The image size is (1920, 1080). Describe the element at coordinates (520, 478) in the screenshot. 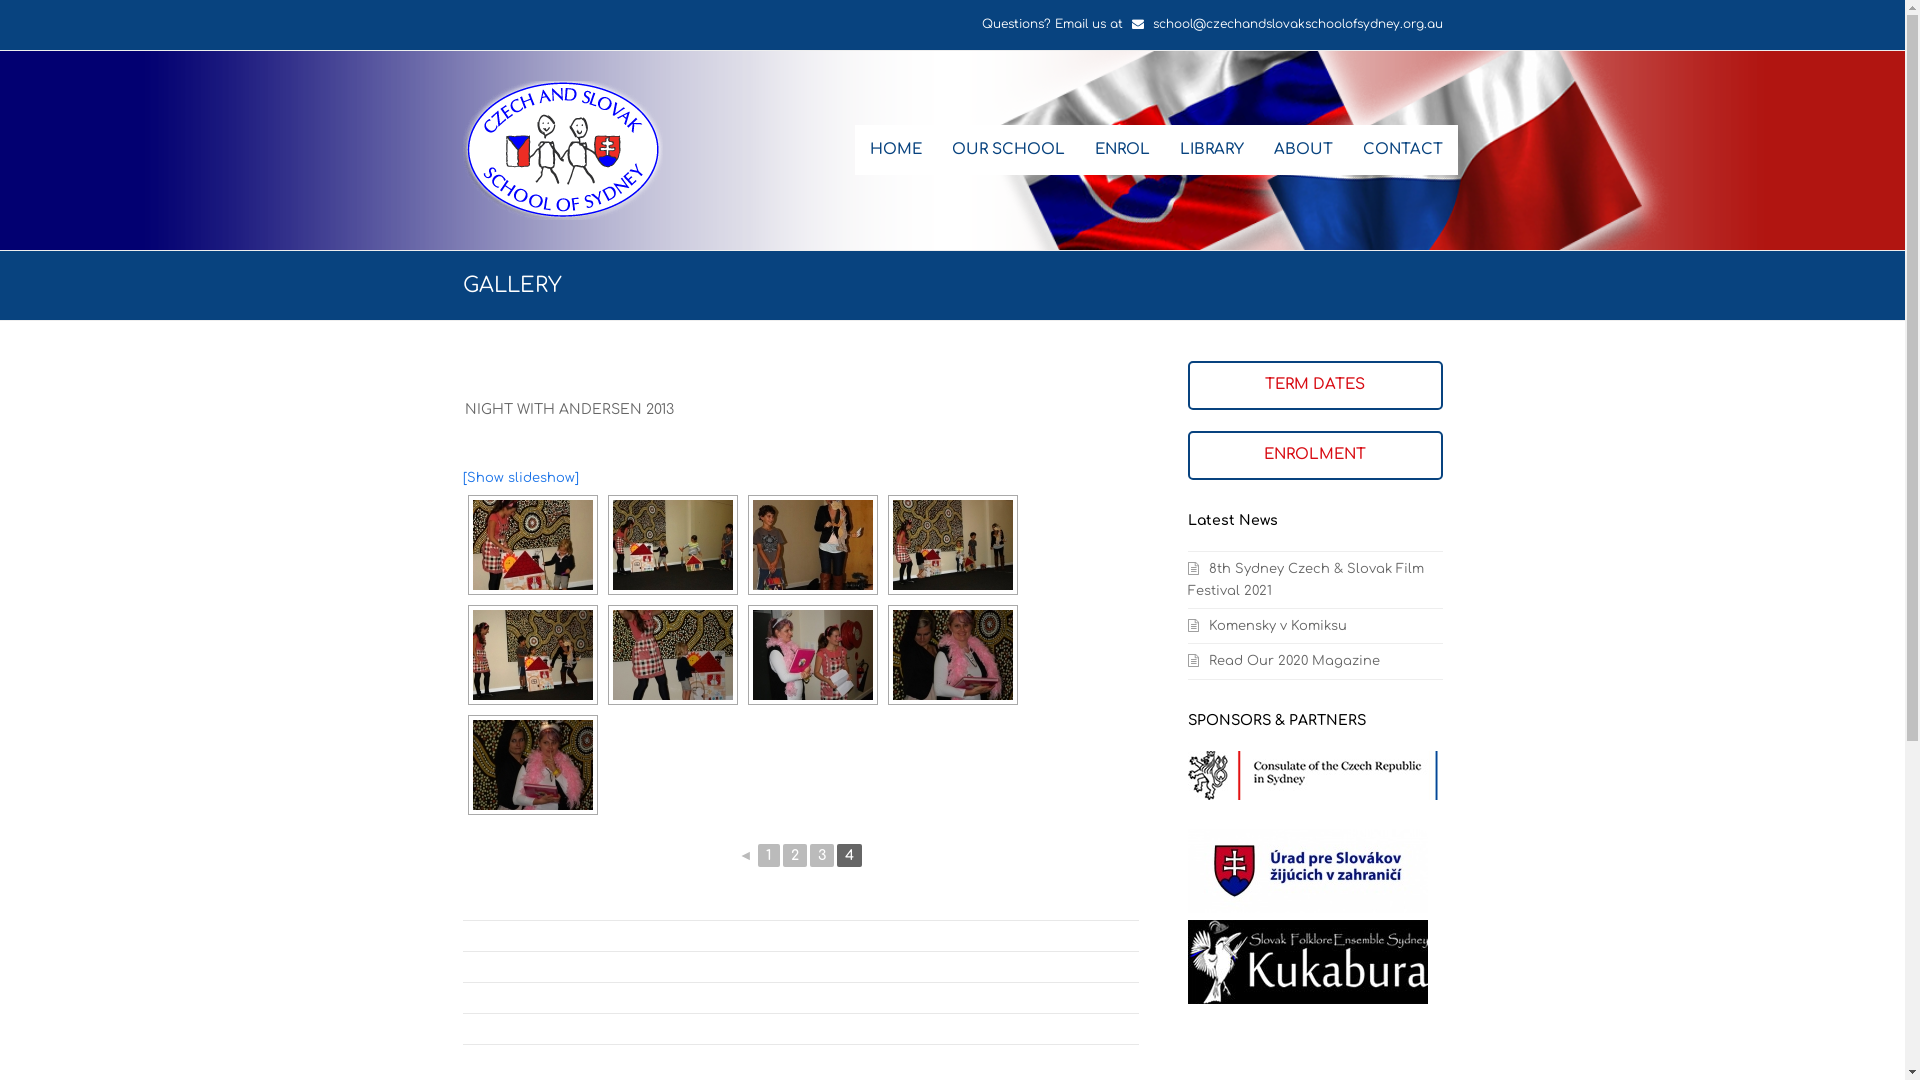

I see `[Show slideshow]` at that location.